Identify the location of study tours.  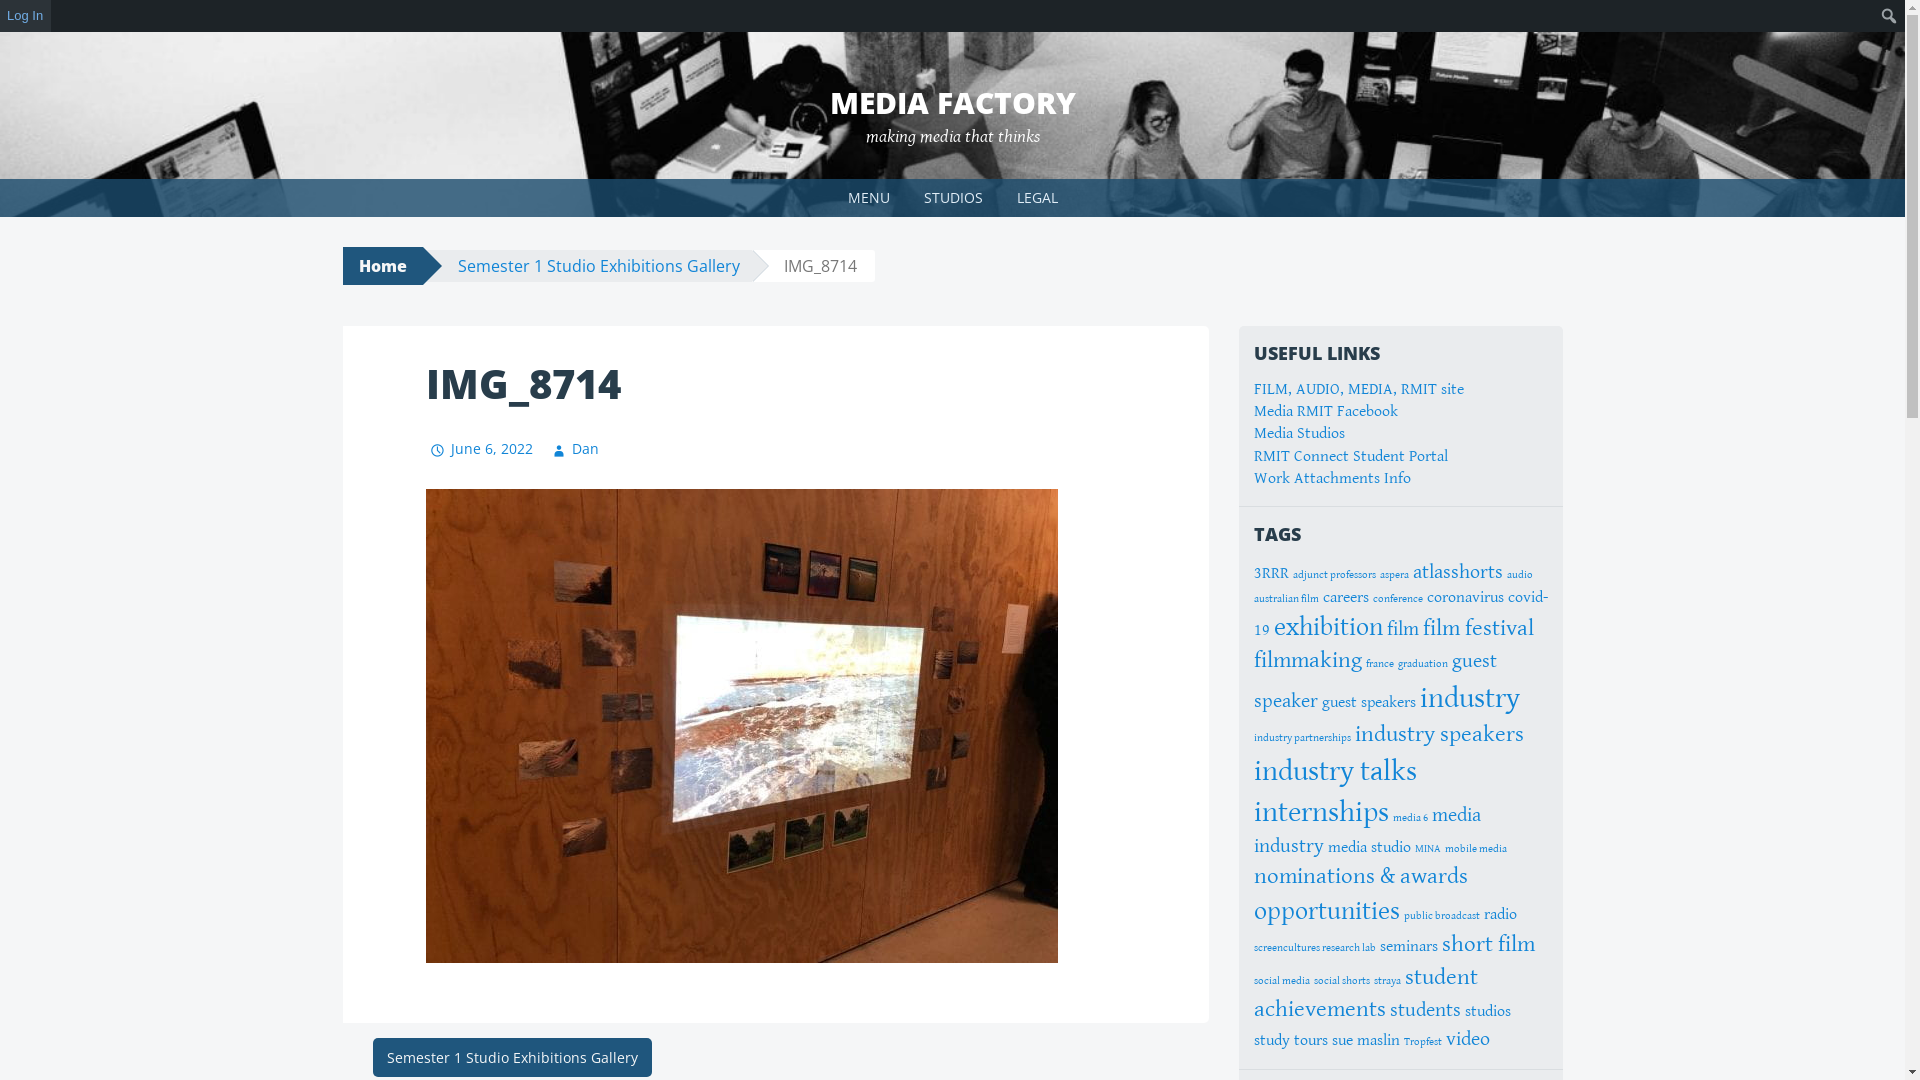
(1291, 1040).